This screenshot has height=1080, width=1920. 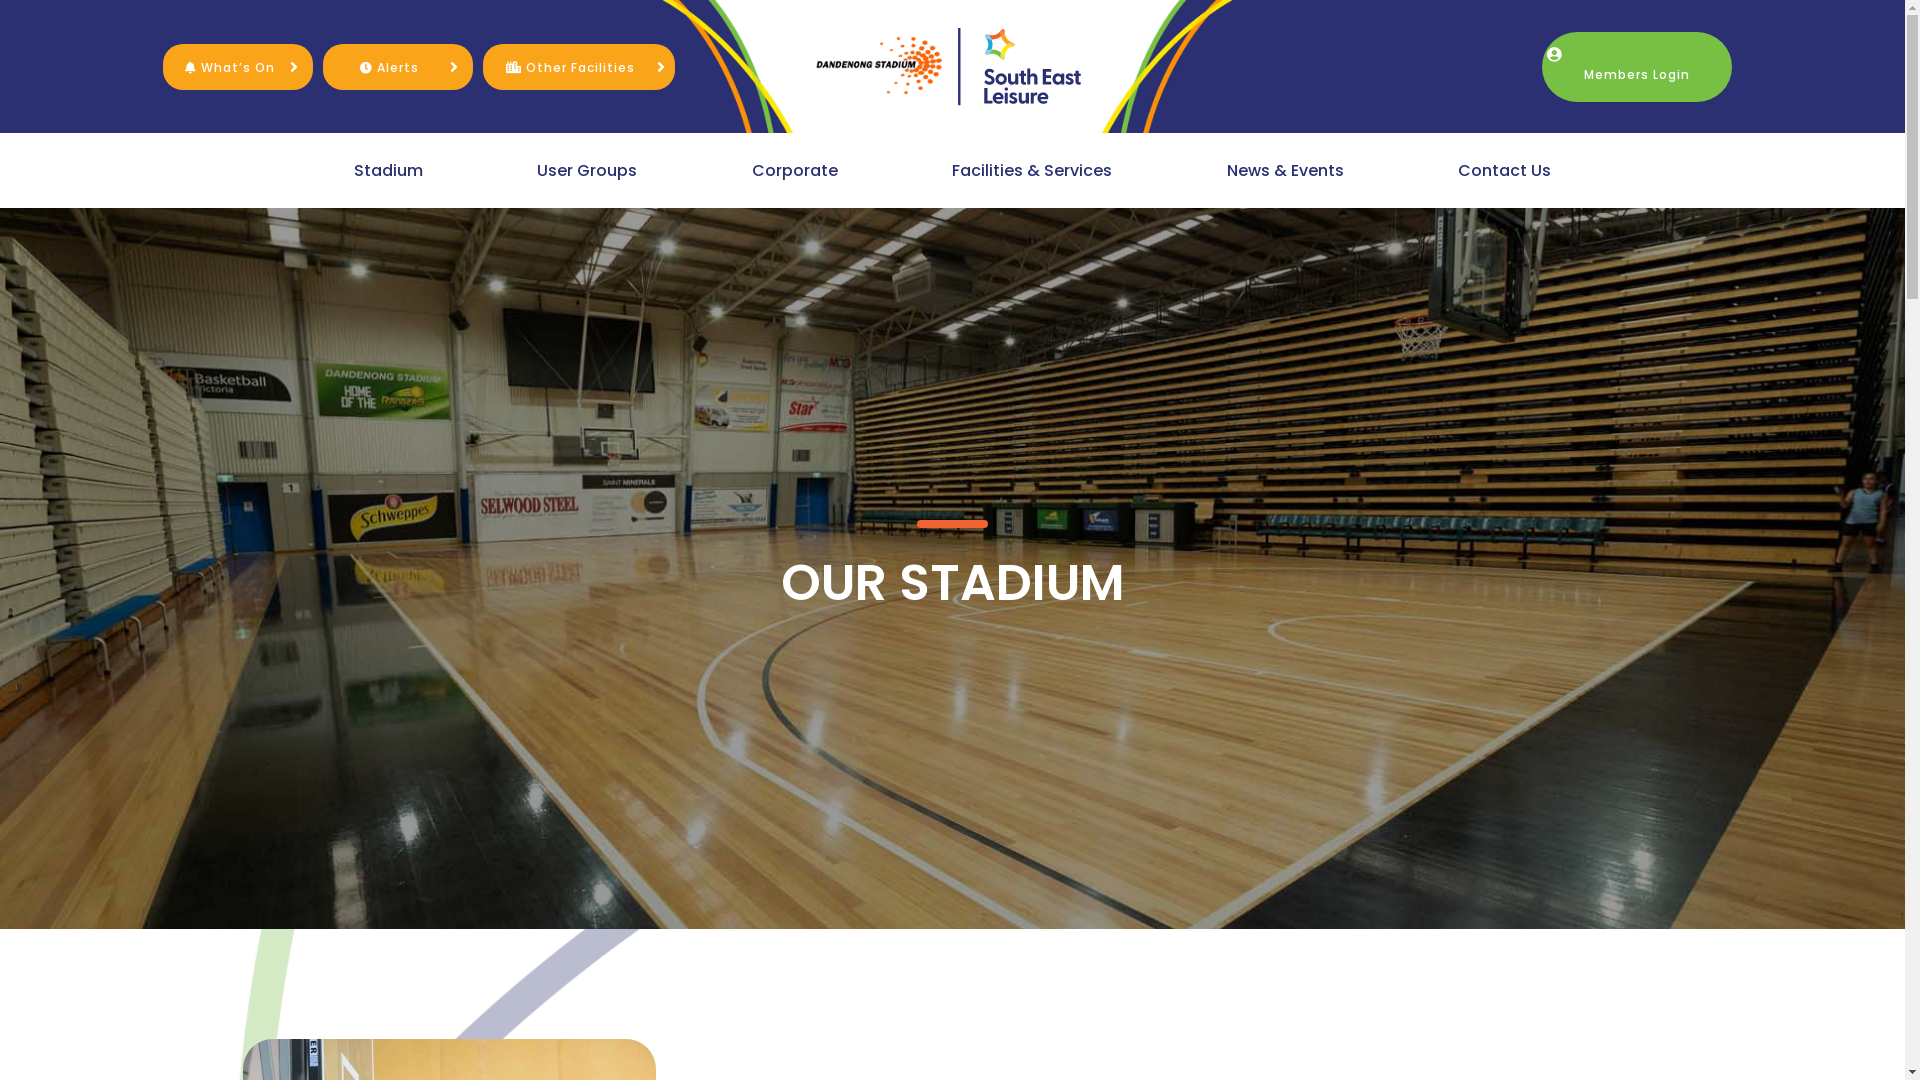 What do you see at coordinates (1637, 67) in the screenshot?
I see `Members Login` at bounding box center [1637, 67].